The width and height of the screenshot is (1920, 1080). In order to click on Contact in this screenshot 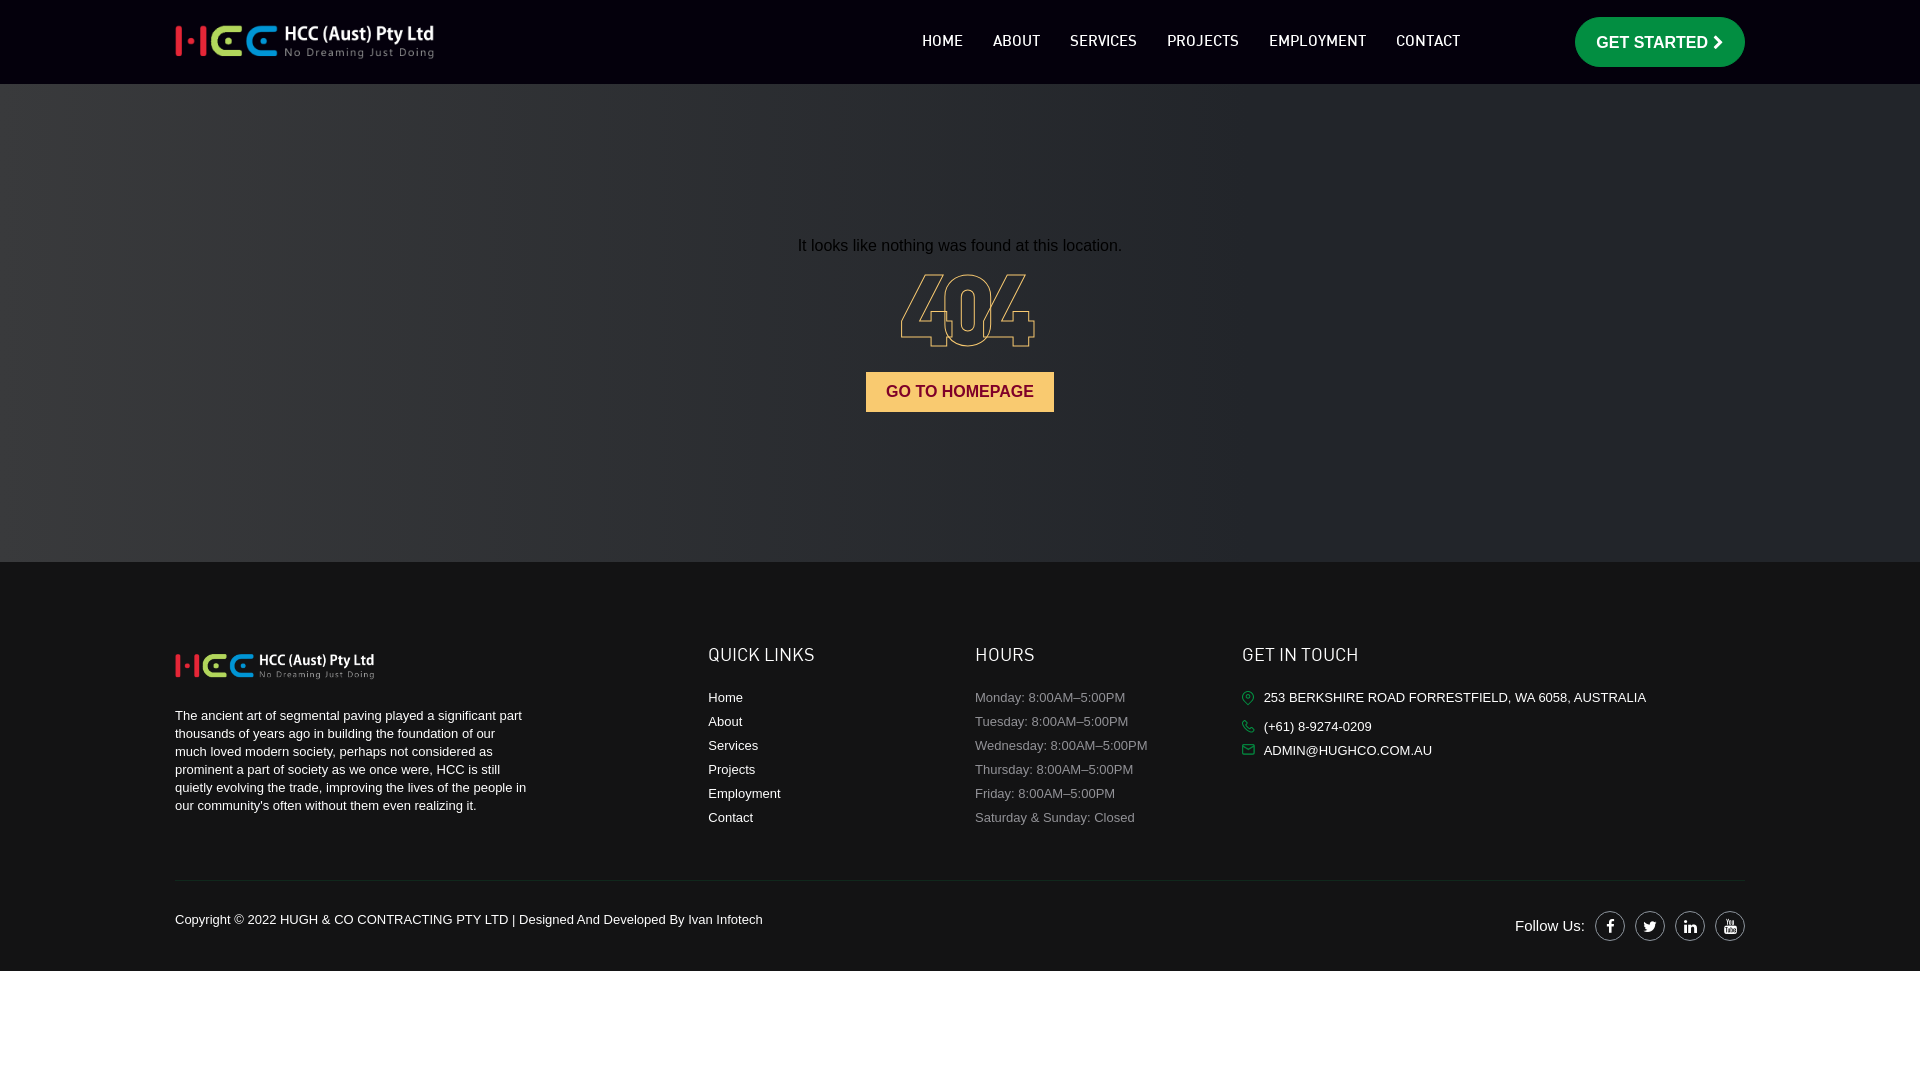, I will do `click(730, 818)`.